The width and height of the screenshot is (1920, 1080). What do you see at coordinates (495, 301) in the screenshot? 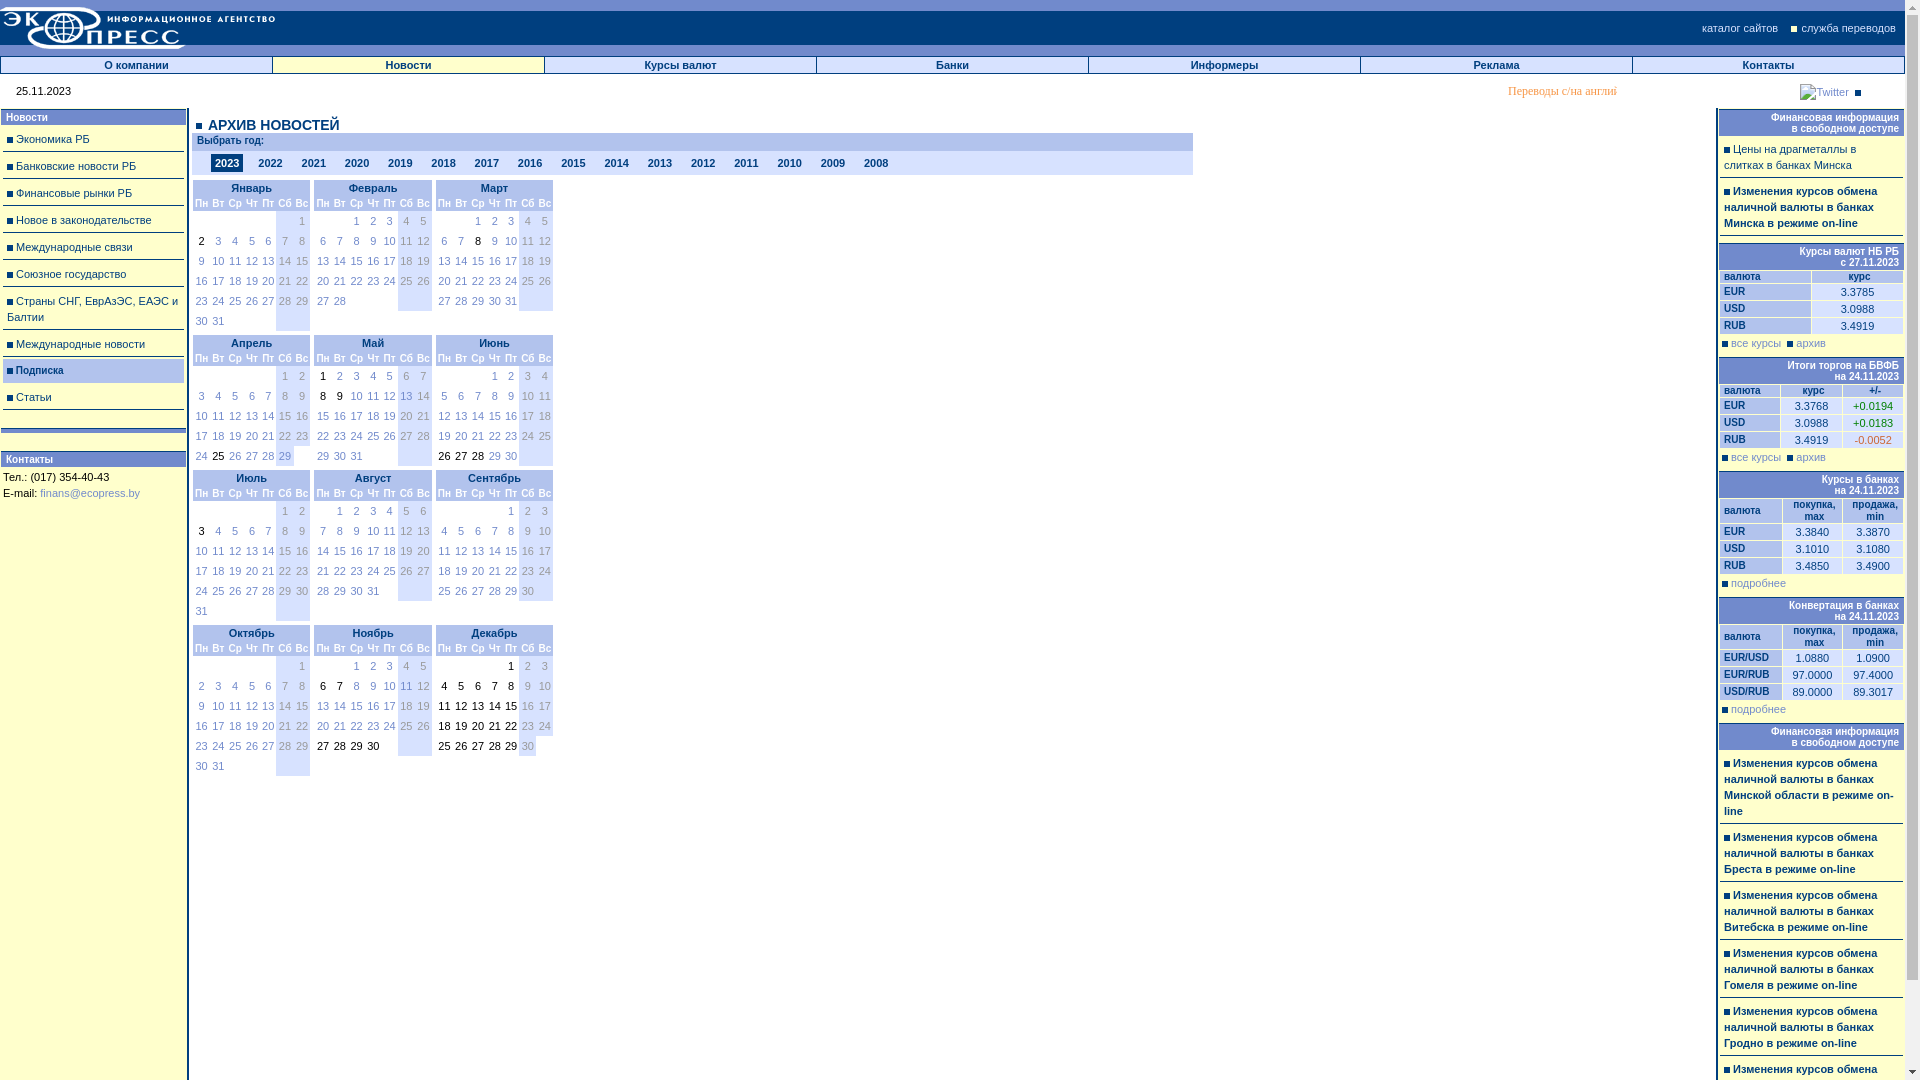
I see `30` at bounding box center [495, 301].